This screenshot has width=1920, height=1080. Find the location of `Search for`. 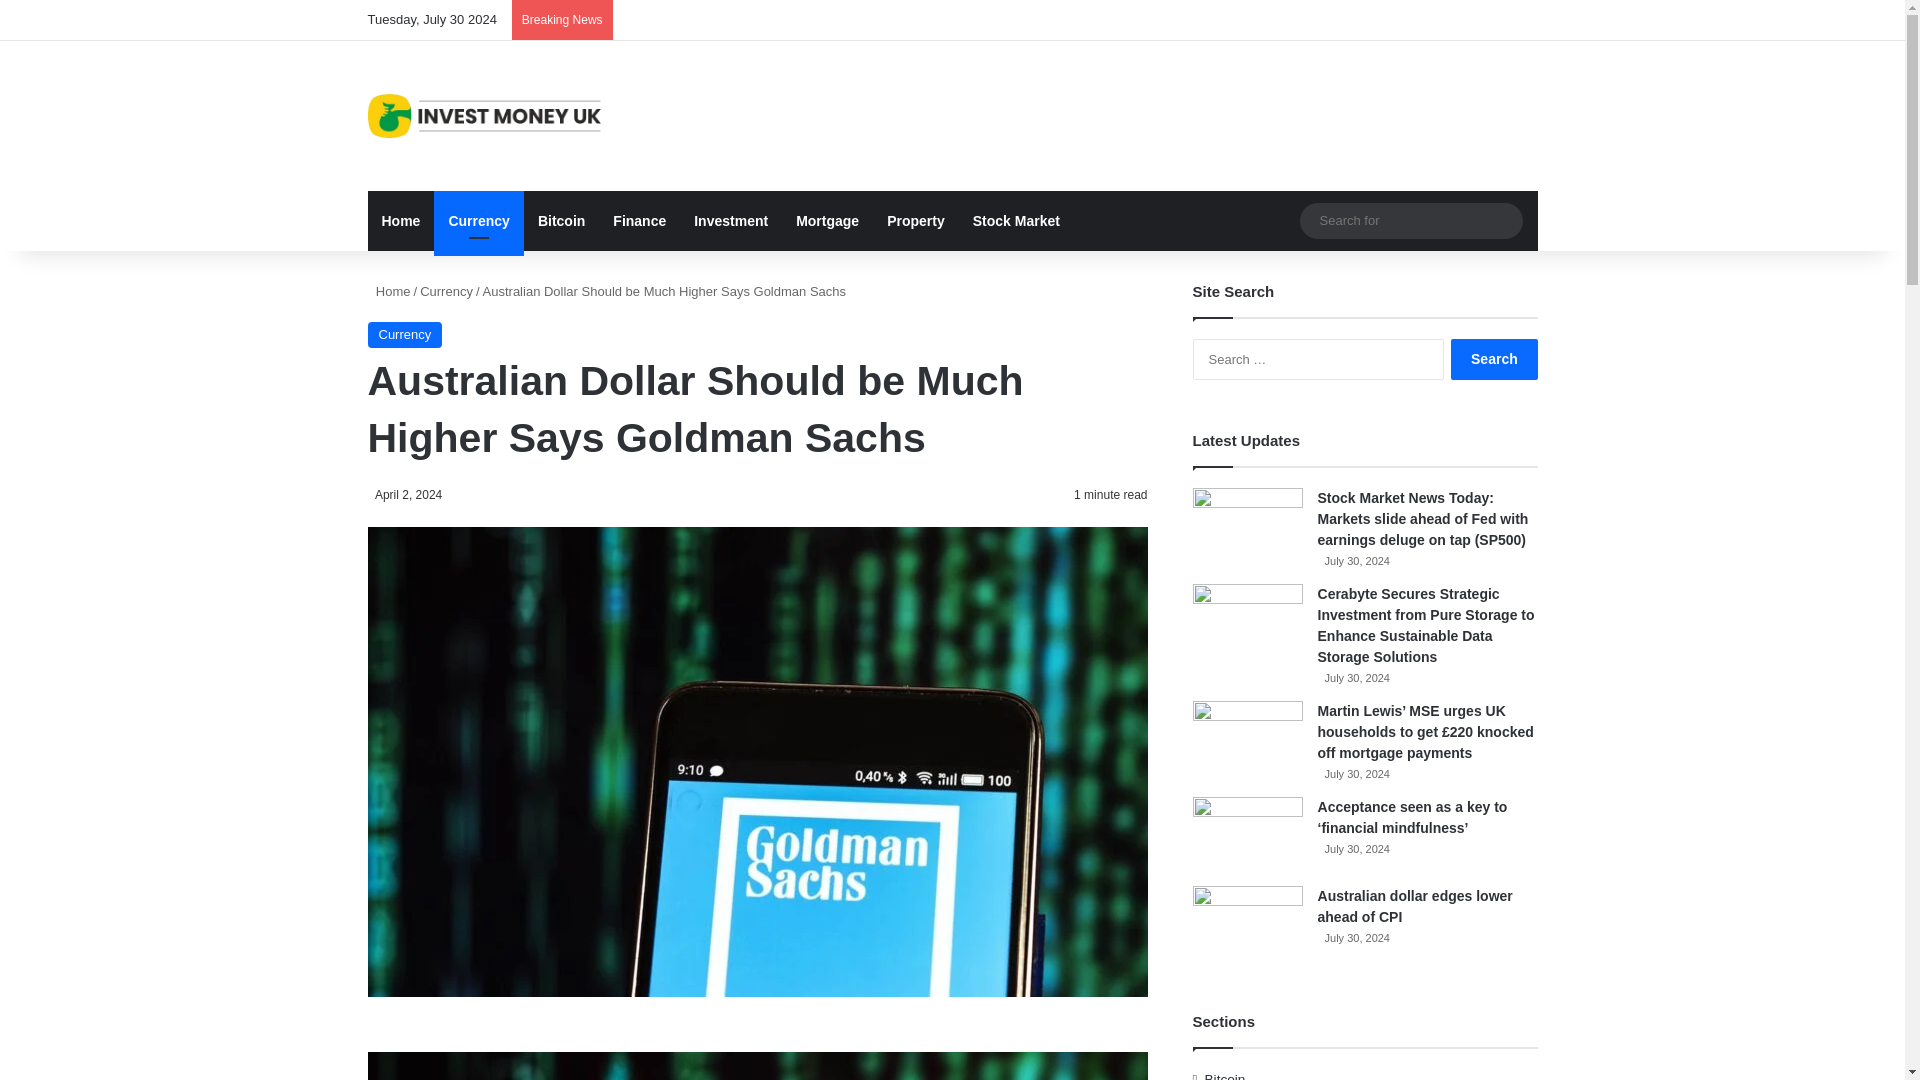

Search for is located at coordinates (1502, 220).